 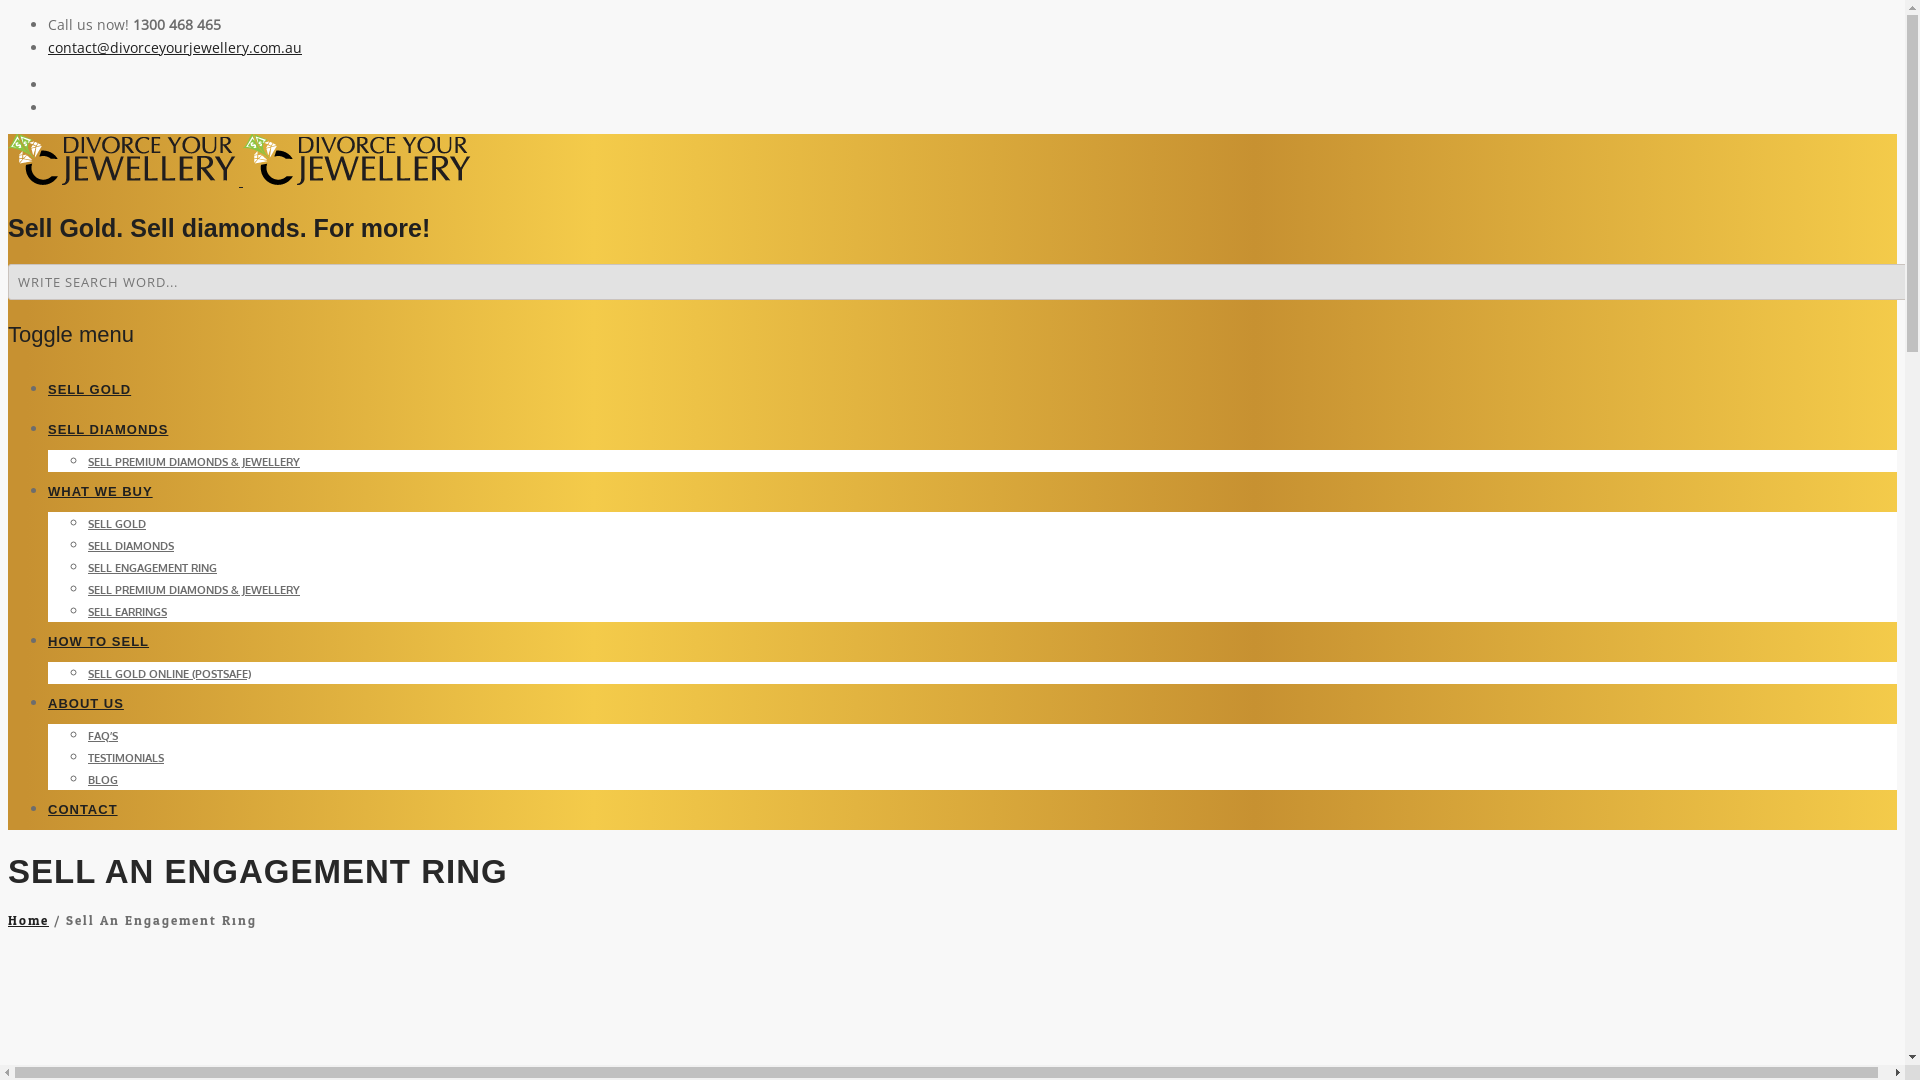 I want to click on SELL DIAMONDS, so click(x=108, y=430).